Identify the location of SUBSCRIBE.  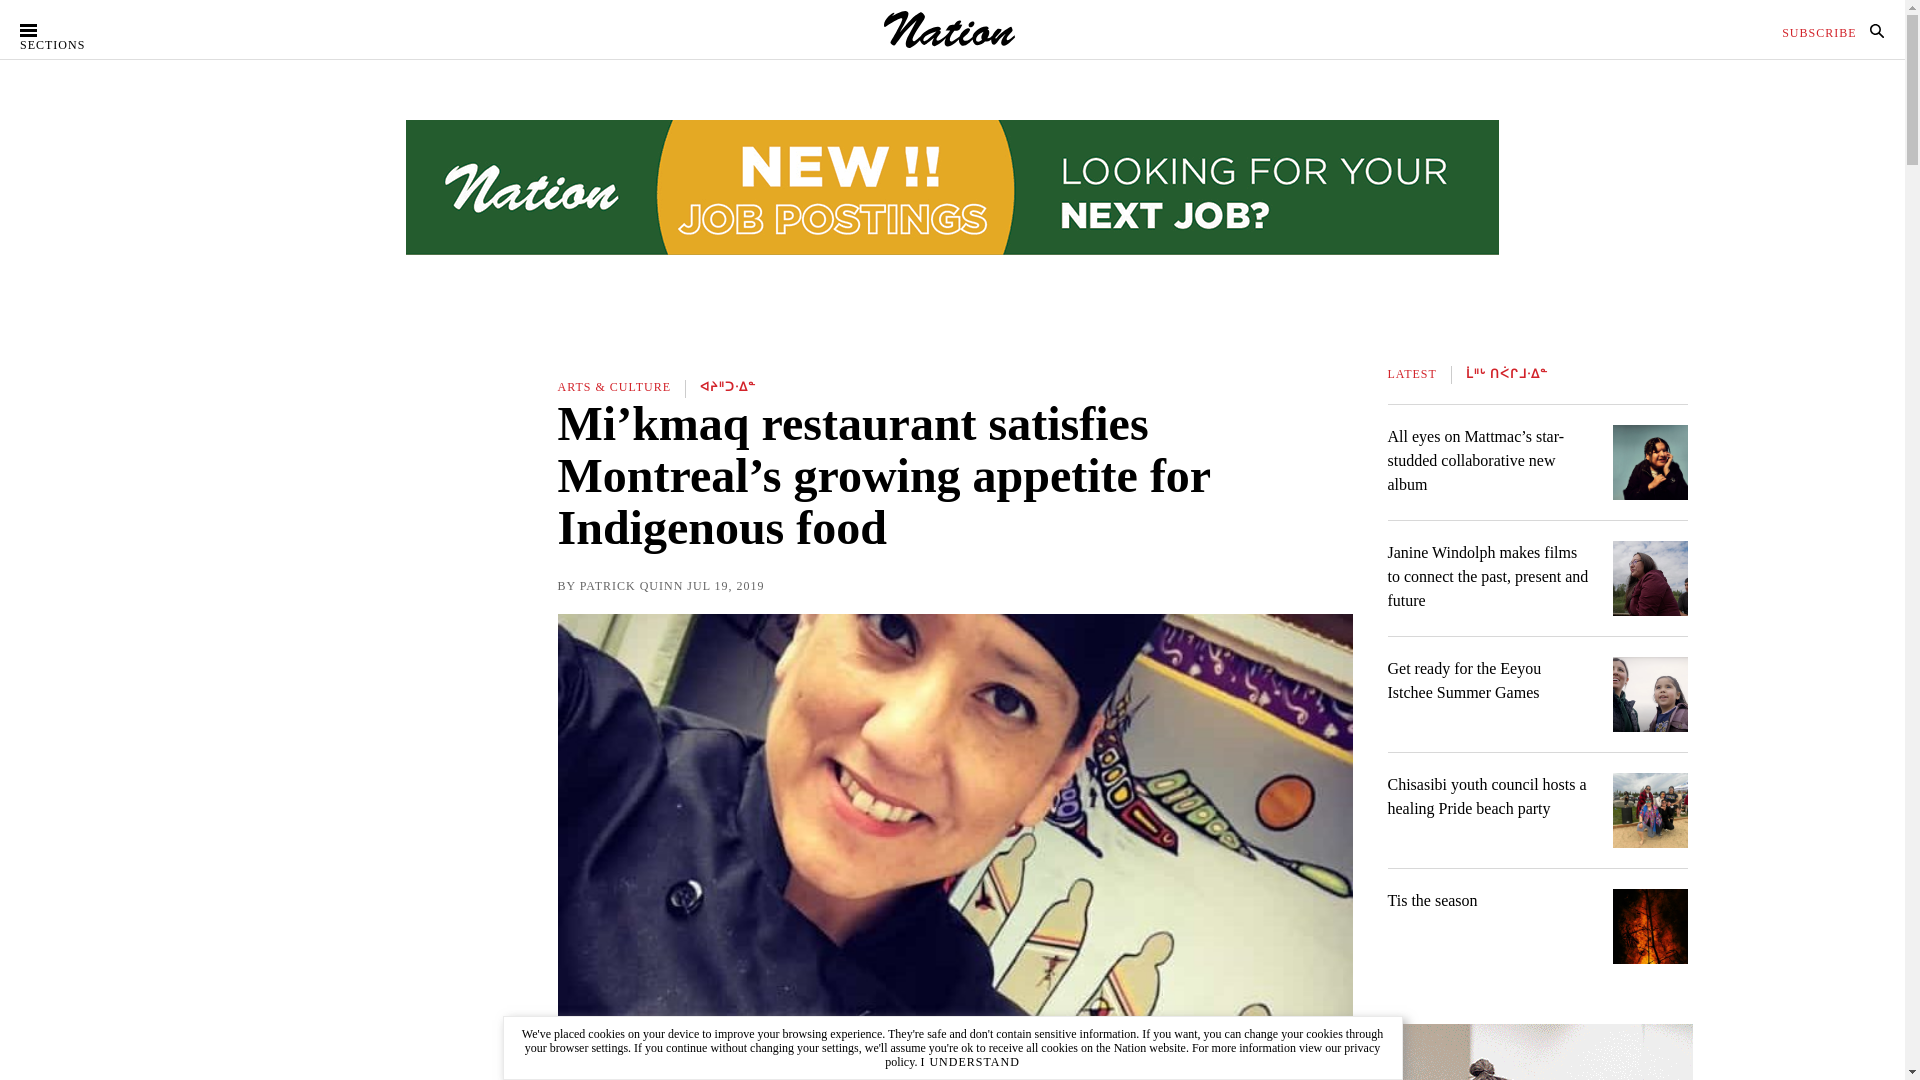
(1818, 32).